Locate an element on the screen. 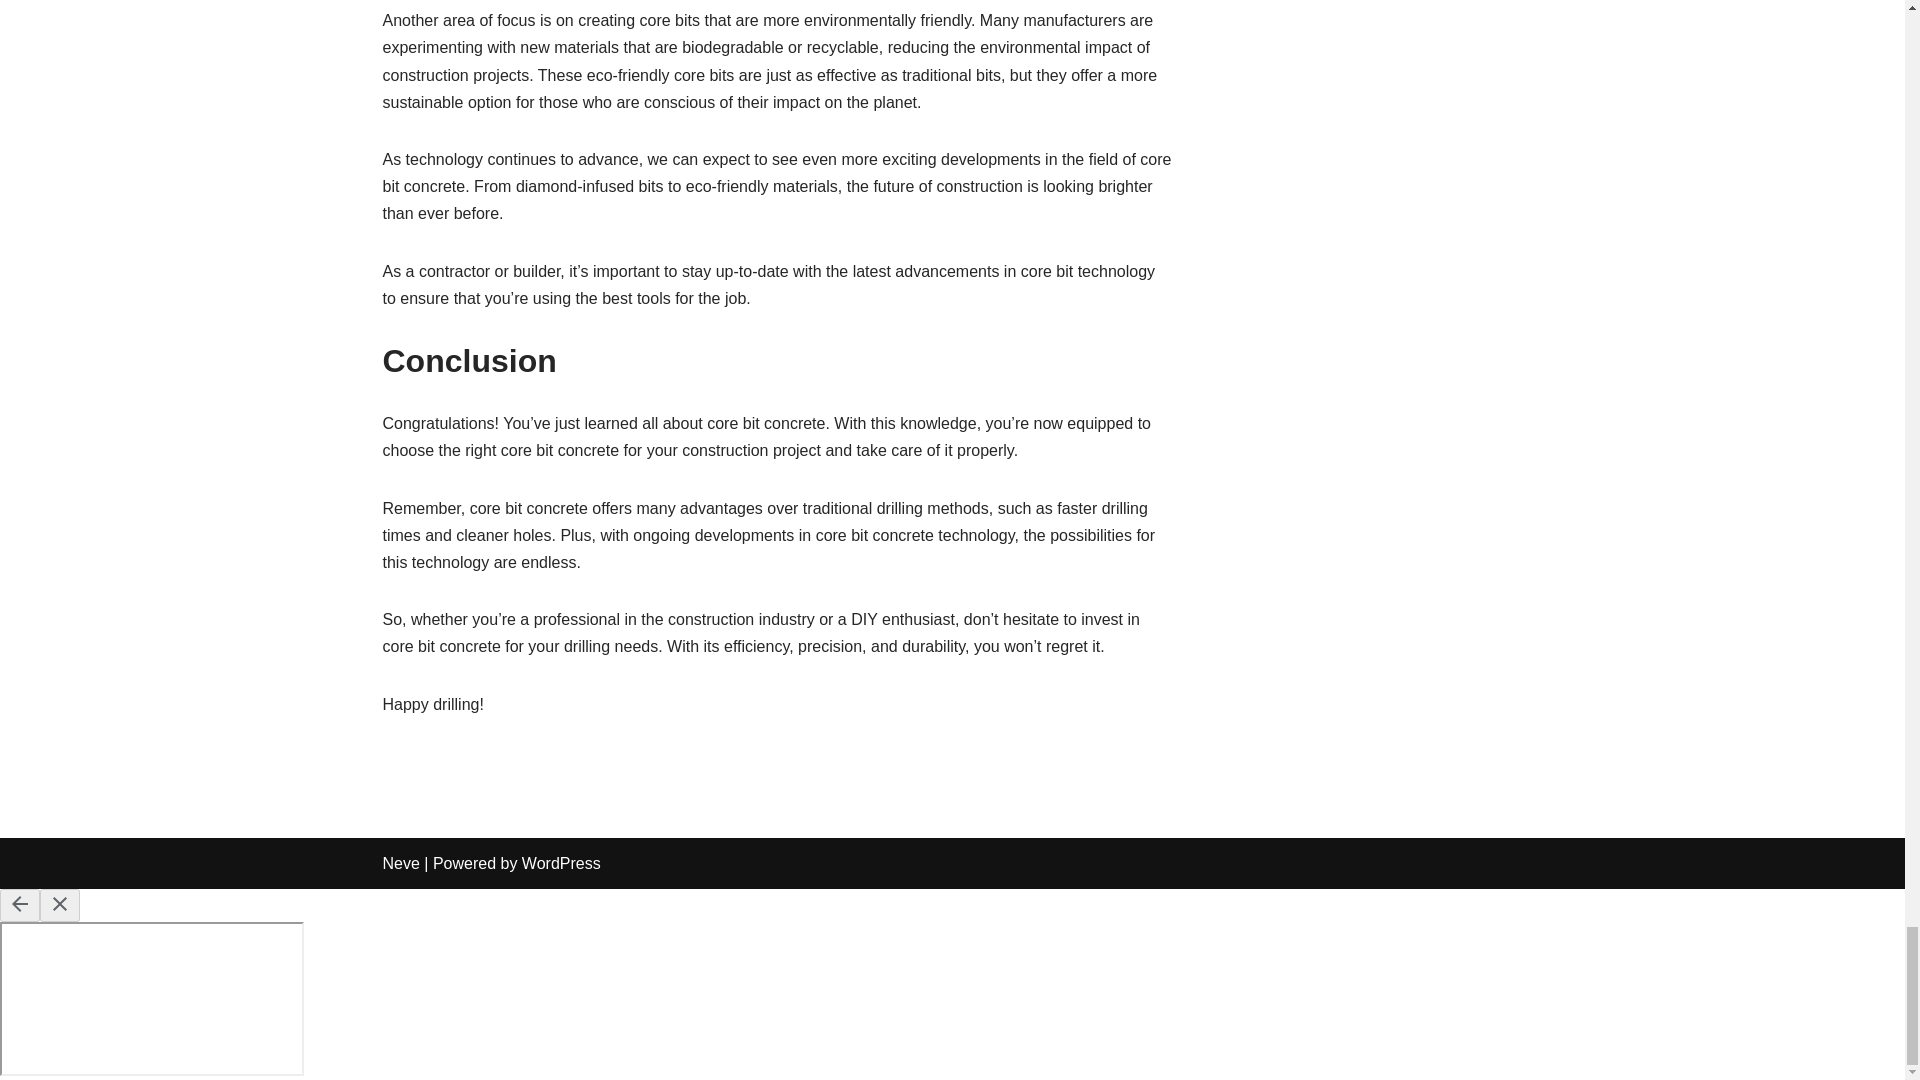 Image resolution: width=1920 pixels, height=1080 pixels. WordPress is located at coordinates (561, 863).